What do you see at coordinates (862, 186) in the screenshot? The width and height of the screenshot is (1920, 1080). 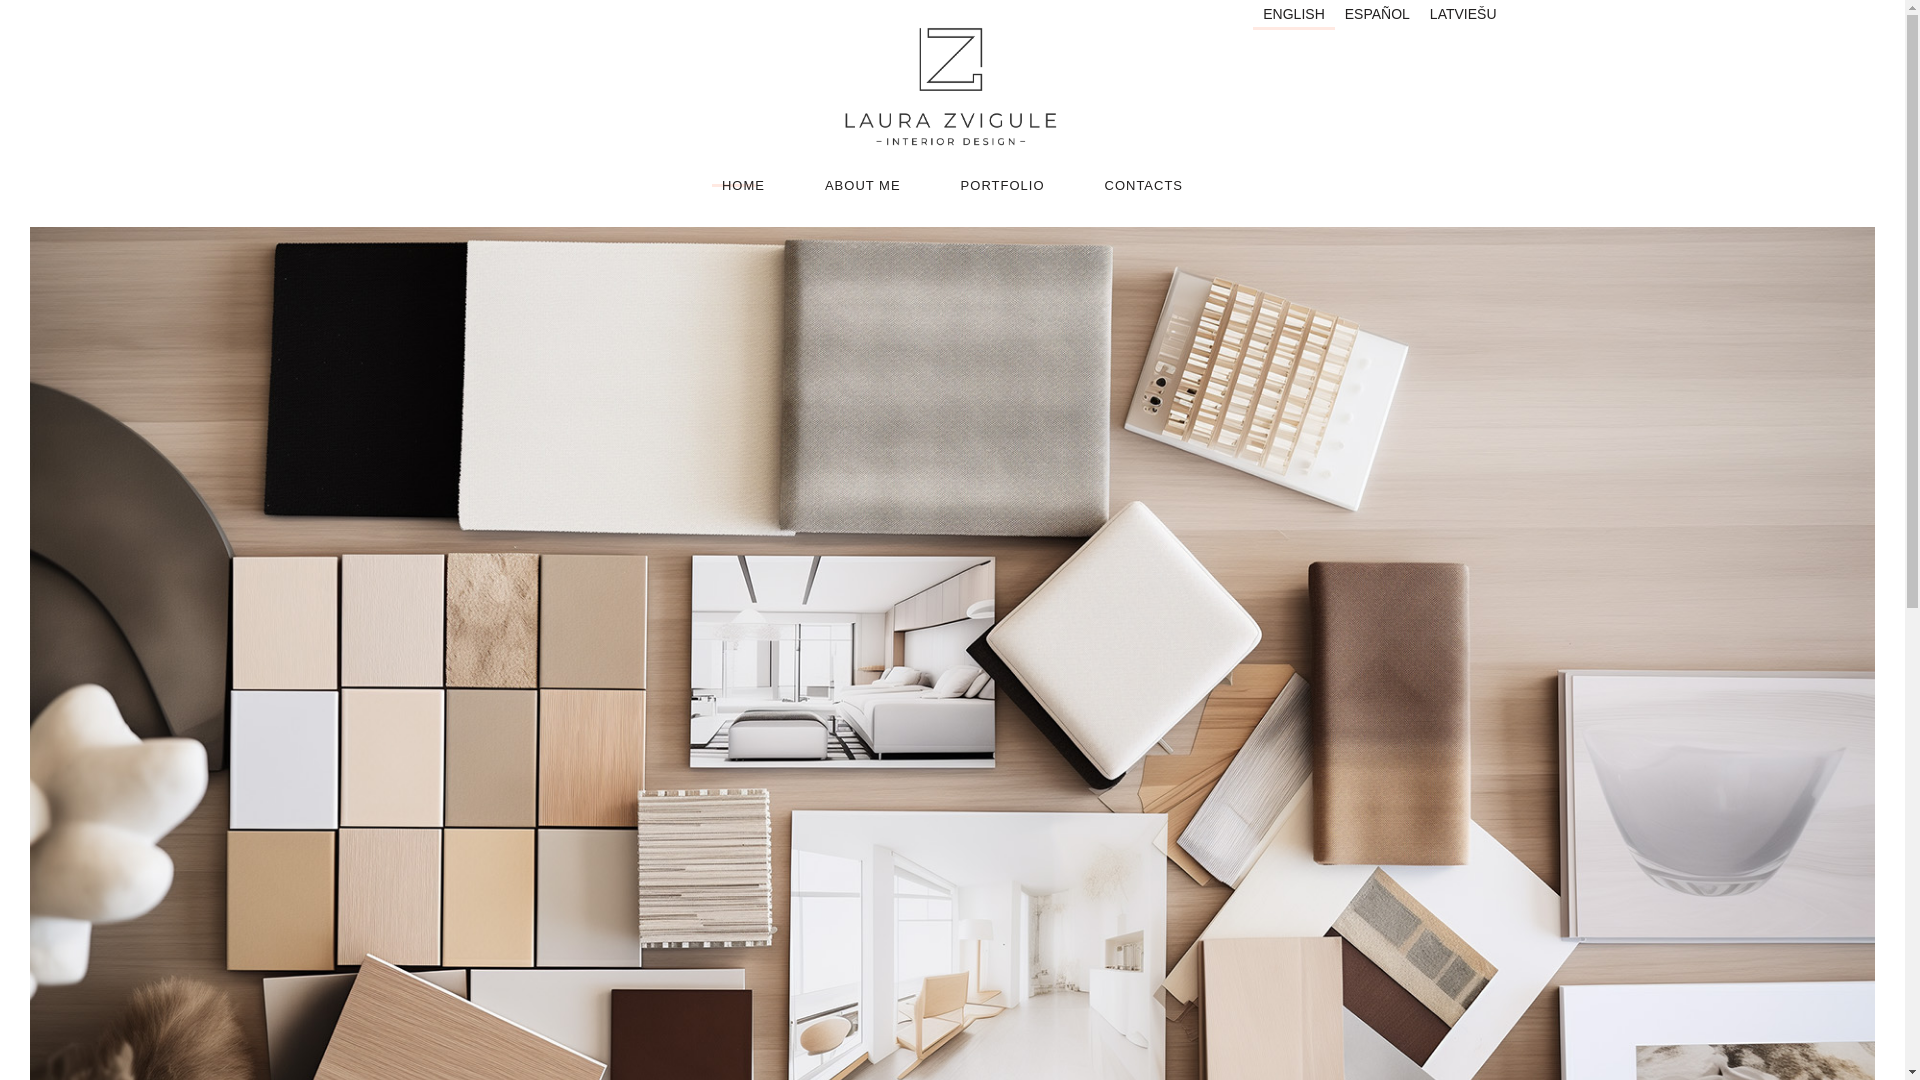 I see `ABOUT ME` at bounding box center [862, 186].